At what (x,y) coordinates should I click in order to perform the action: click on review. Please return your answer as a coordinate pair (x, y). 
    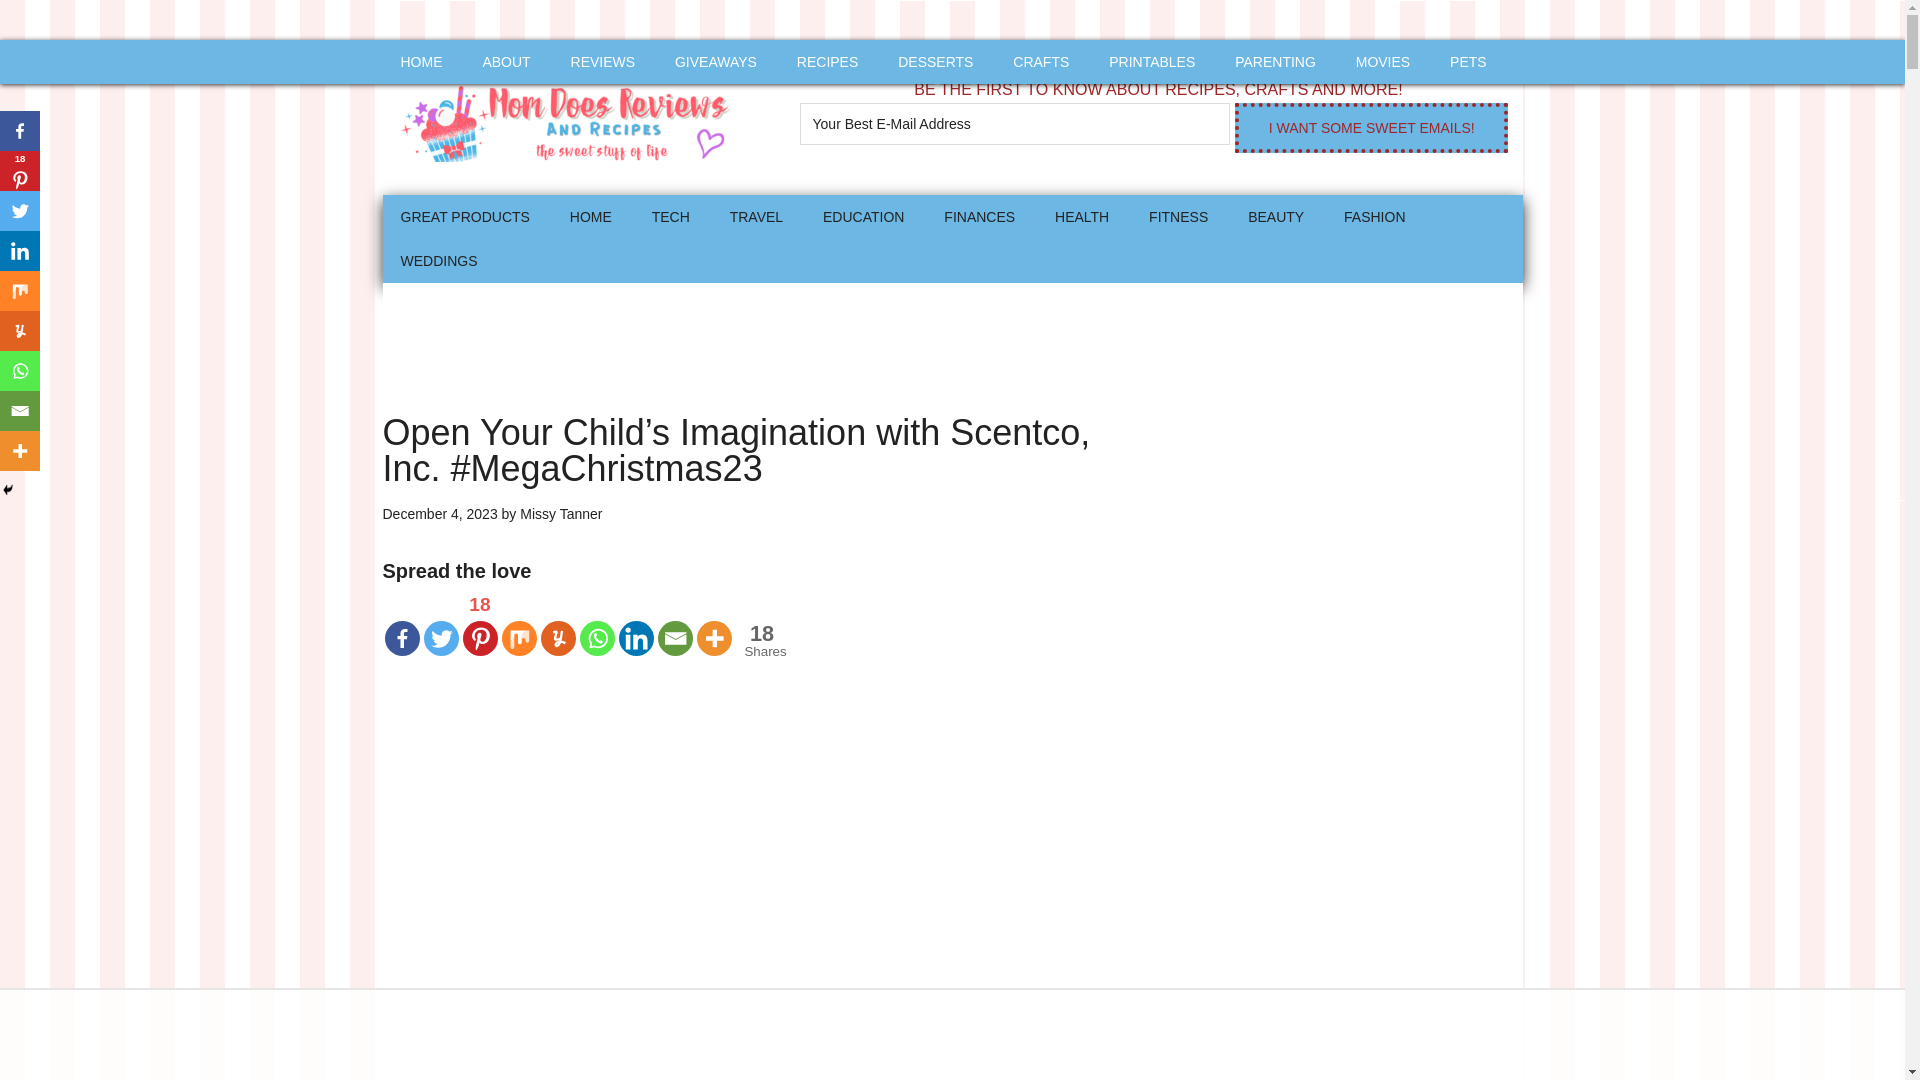
    Looking at the image, I should click on (603, 62).